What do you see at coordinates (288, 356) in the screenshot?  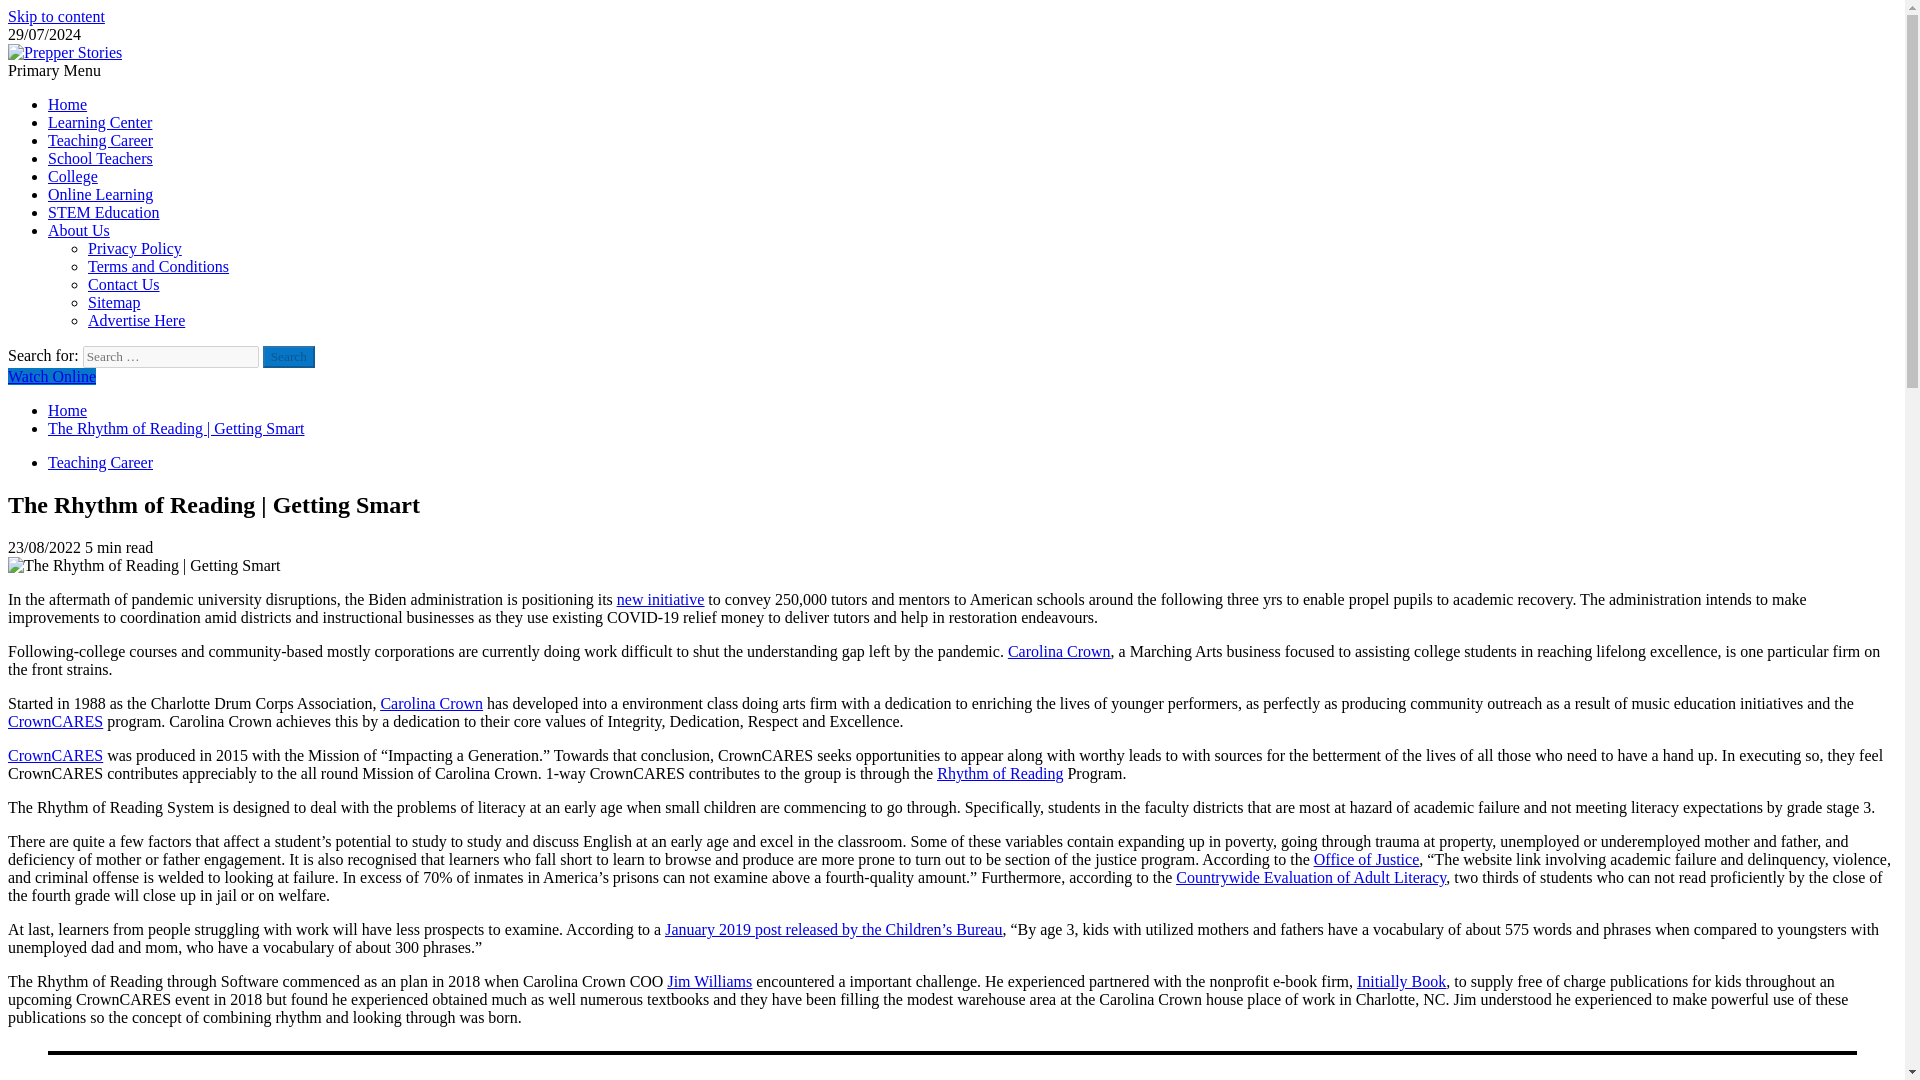 I see `Search` at bounding box center [288, 356].